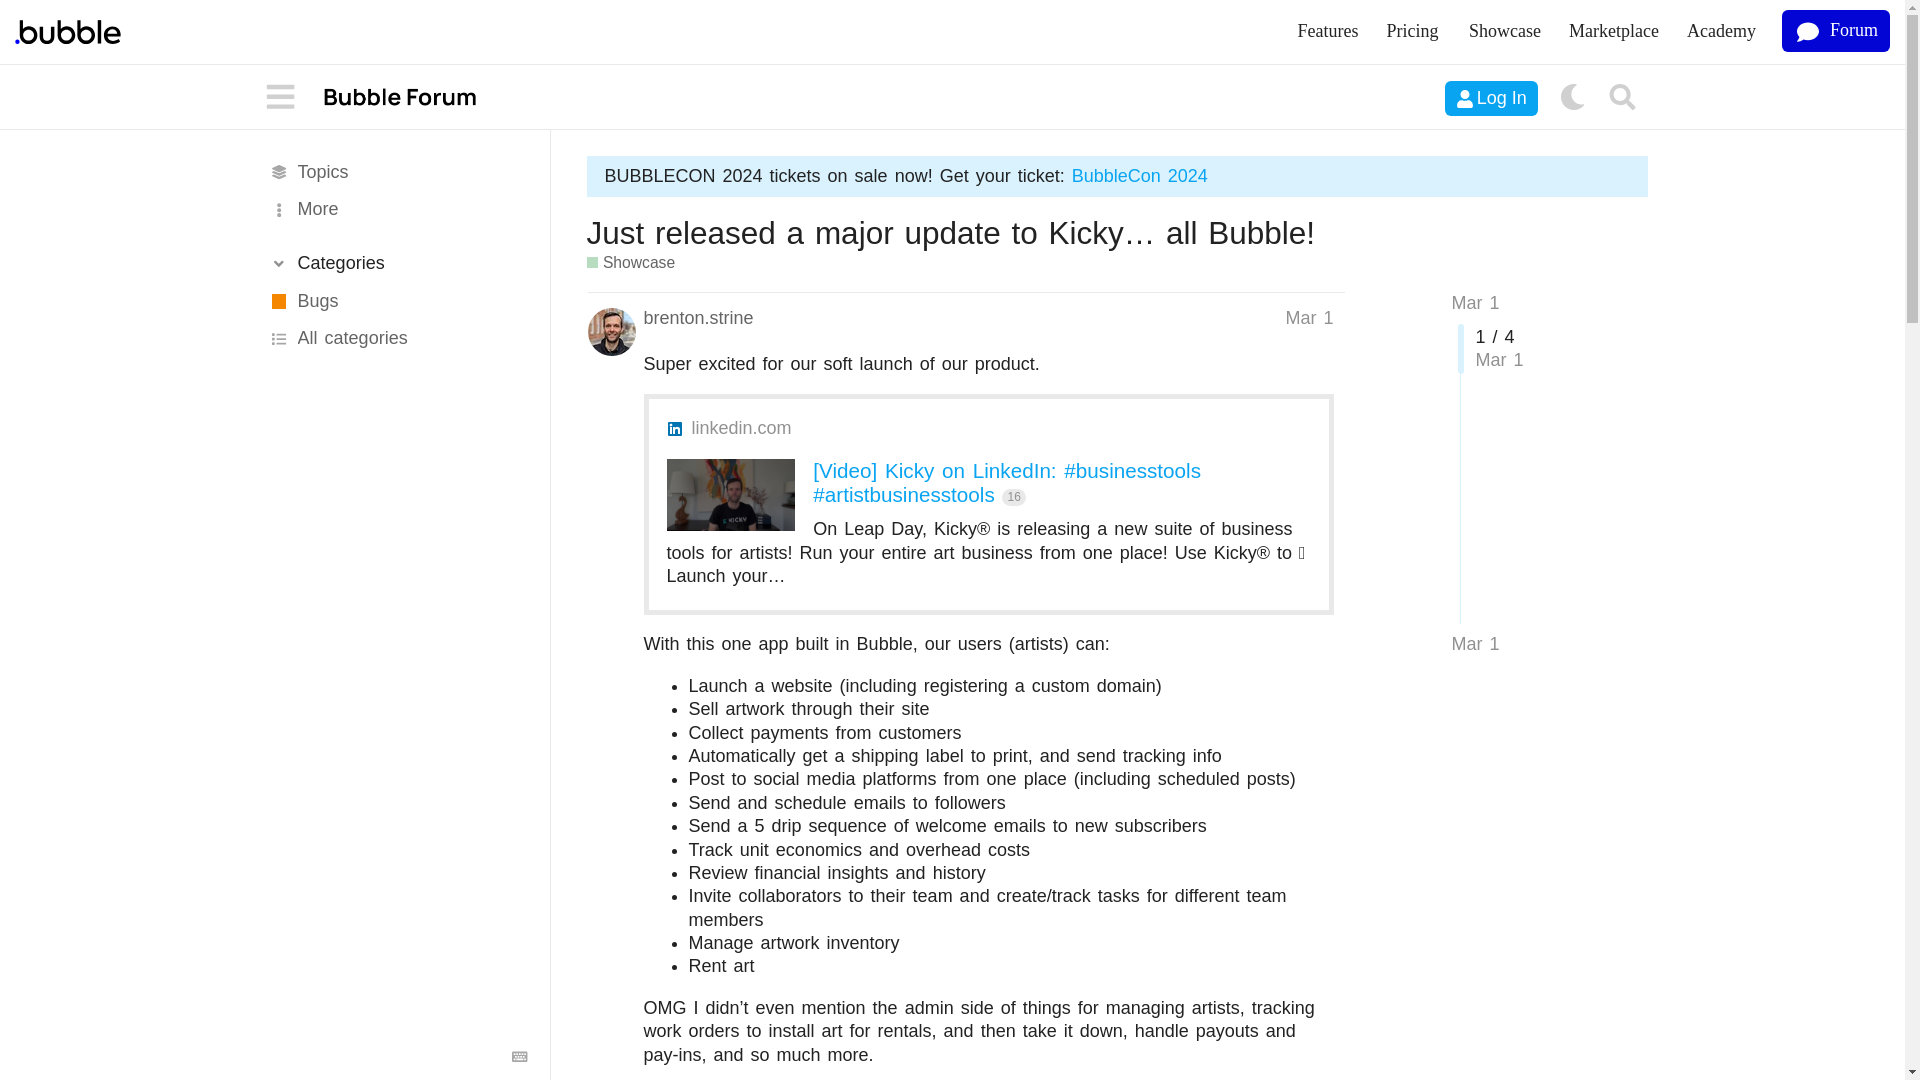 Image resolution: width=1920 pixels, height=1080 pixels. I want to click on Jump to the last post, so click(1475, 644).